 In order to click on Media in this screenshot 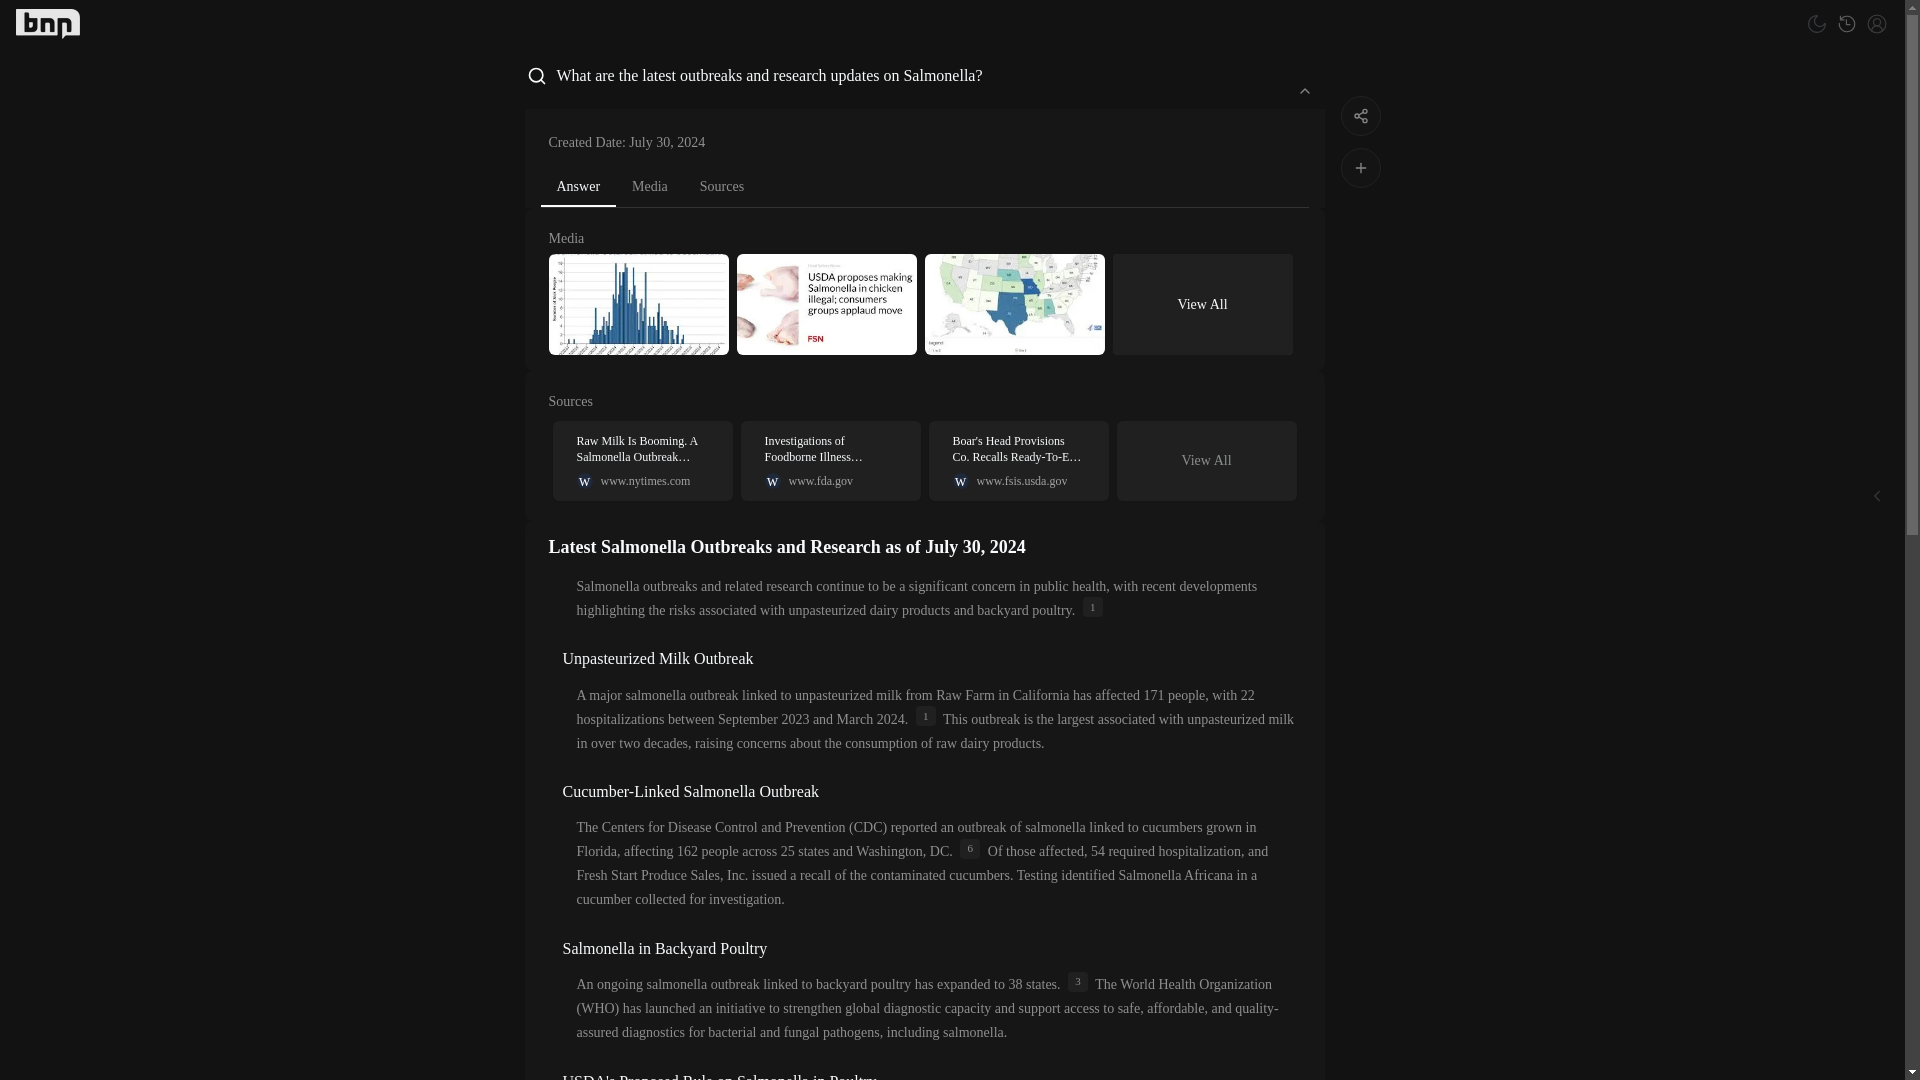, I will do `click(650, 186)`.